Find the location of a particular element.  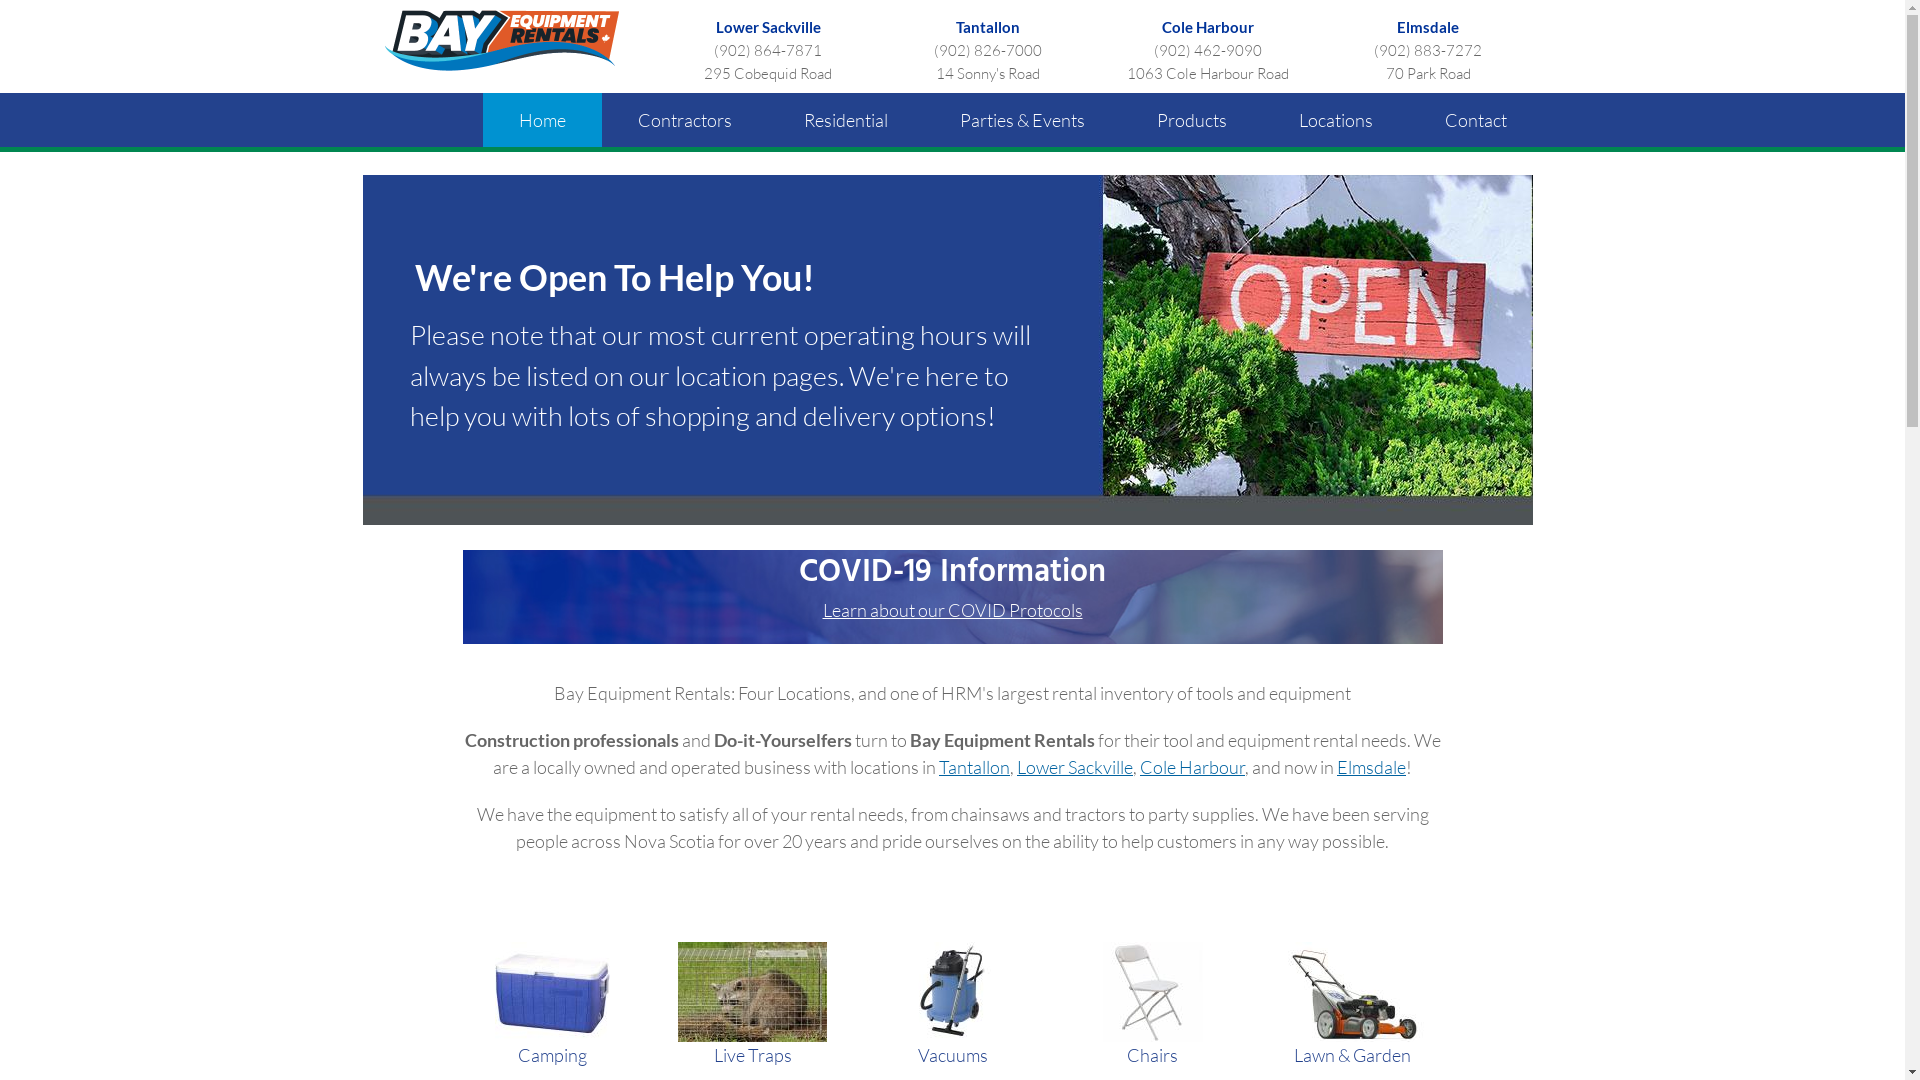

Locations is located at coordinates (1335, 120).